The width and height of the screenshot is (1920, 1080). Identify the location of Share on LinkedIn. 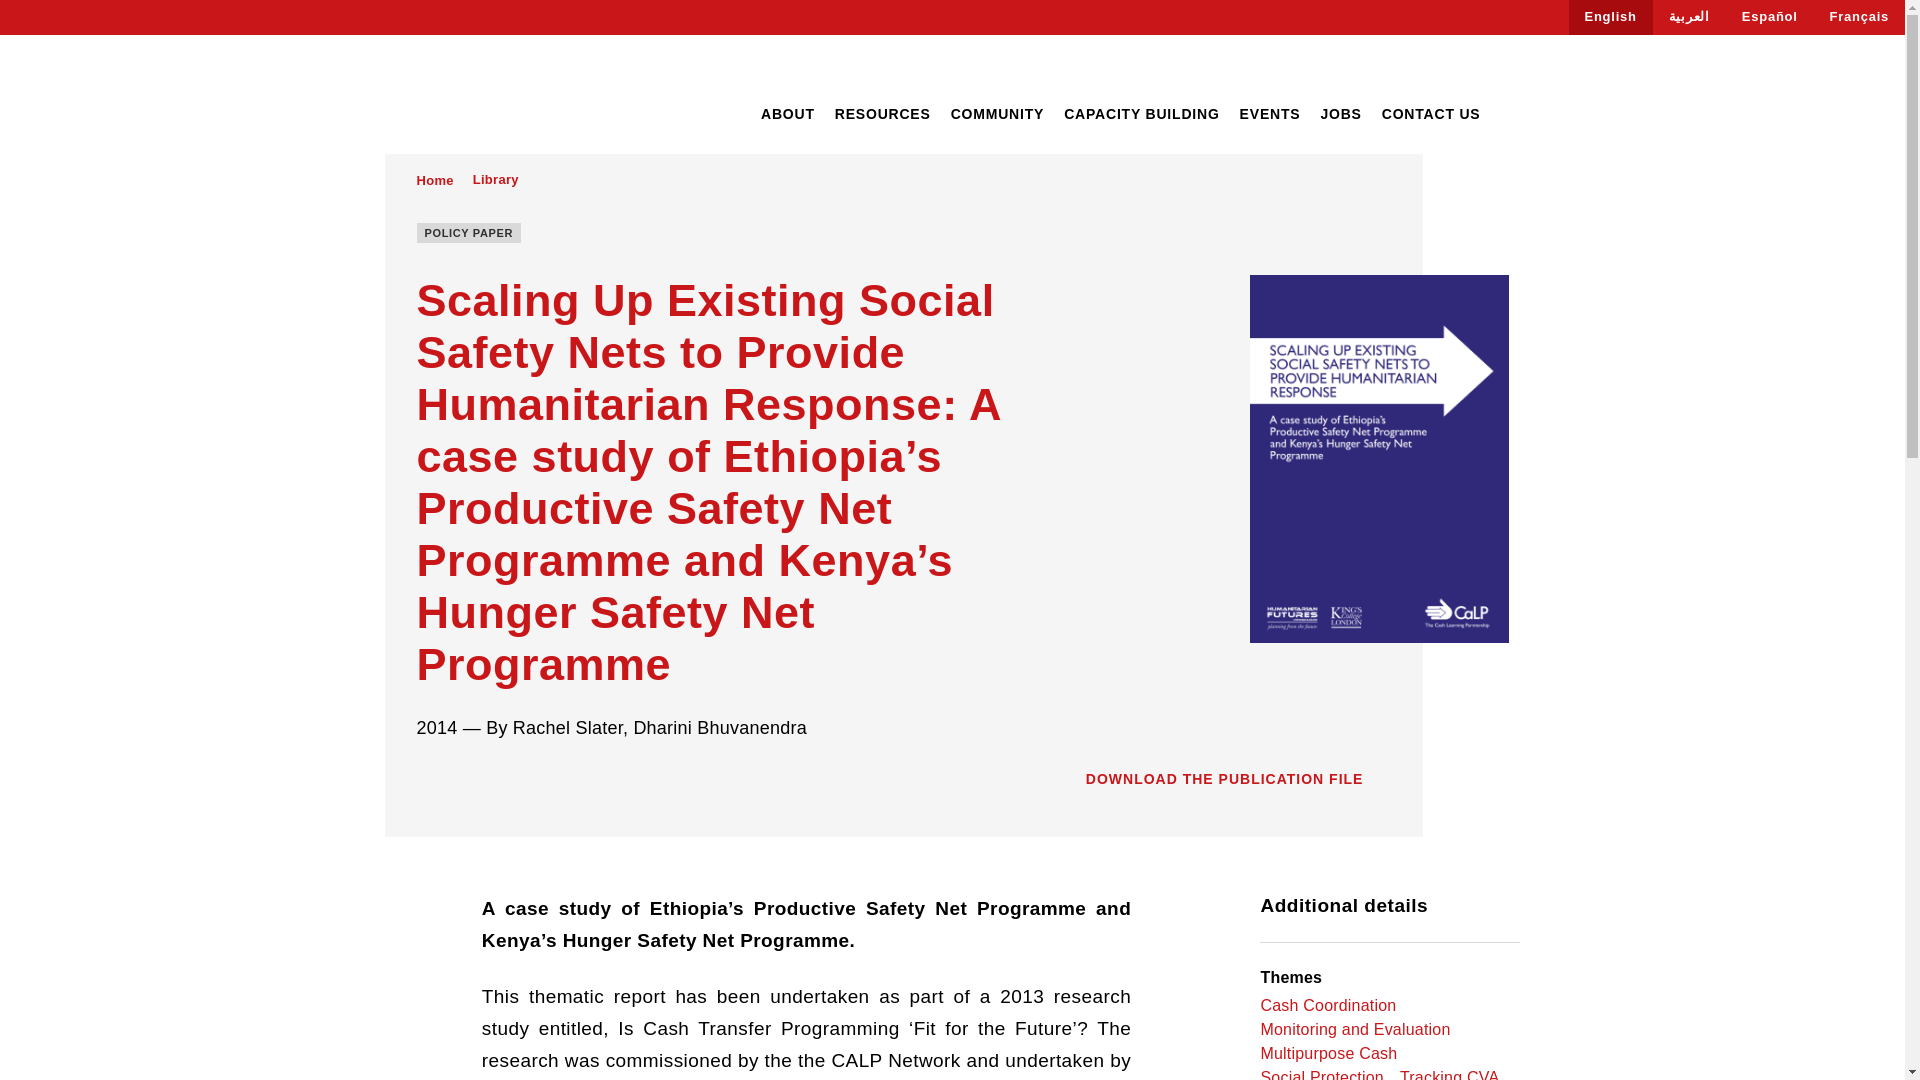
(500, 781).